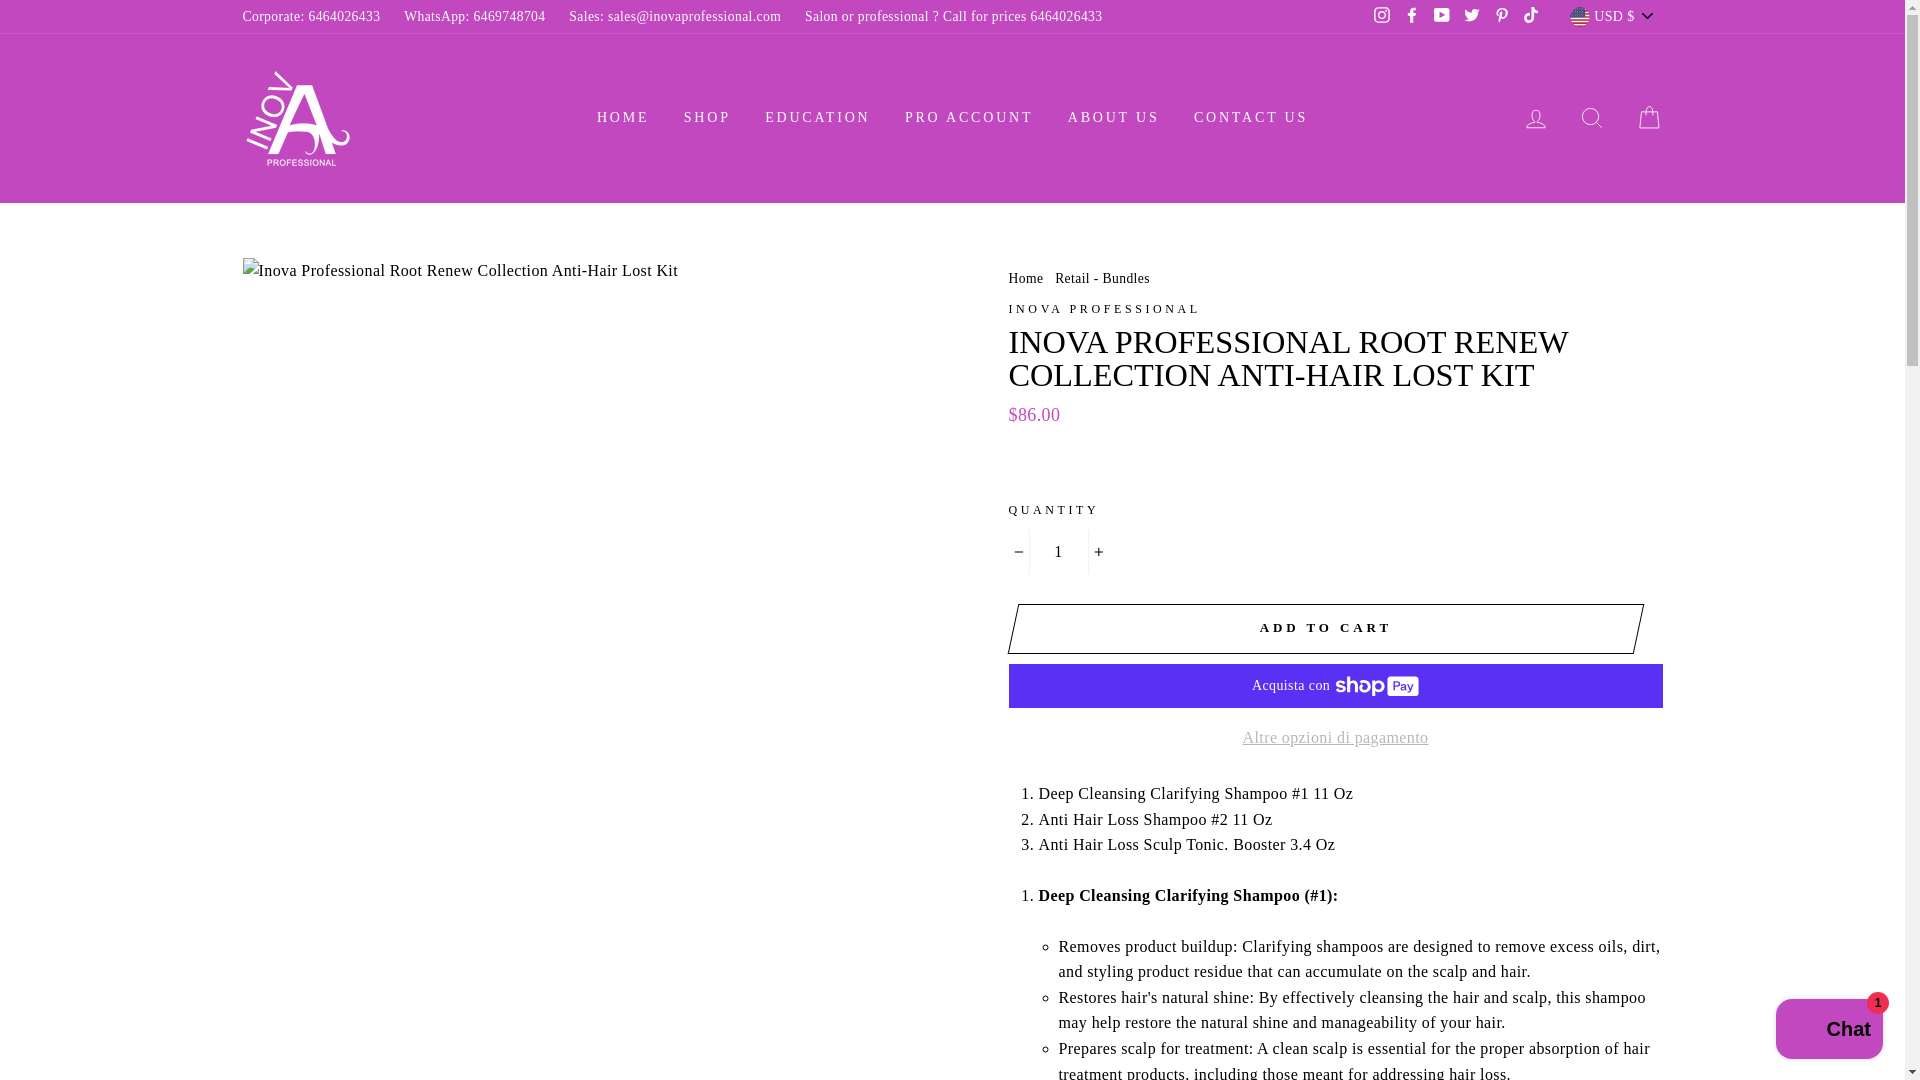 The image size is (1920, 1080). I want to click on Back to the frontpage, so click(1025, 278).